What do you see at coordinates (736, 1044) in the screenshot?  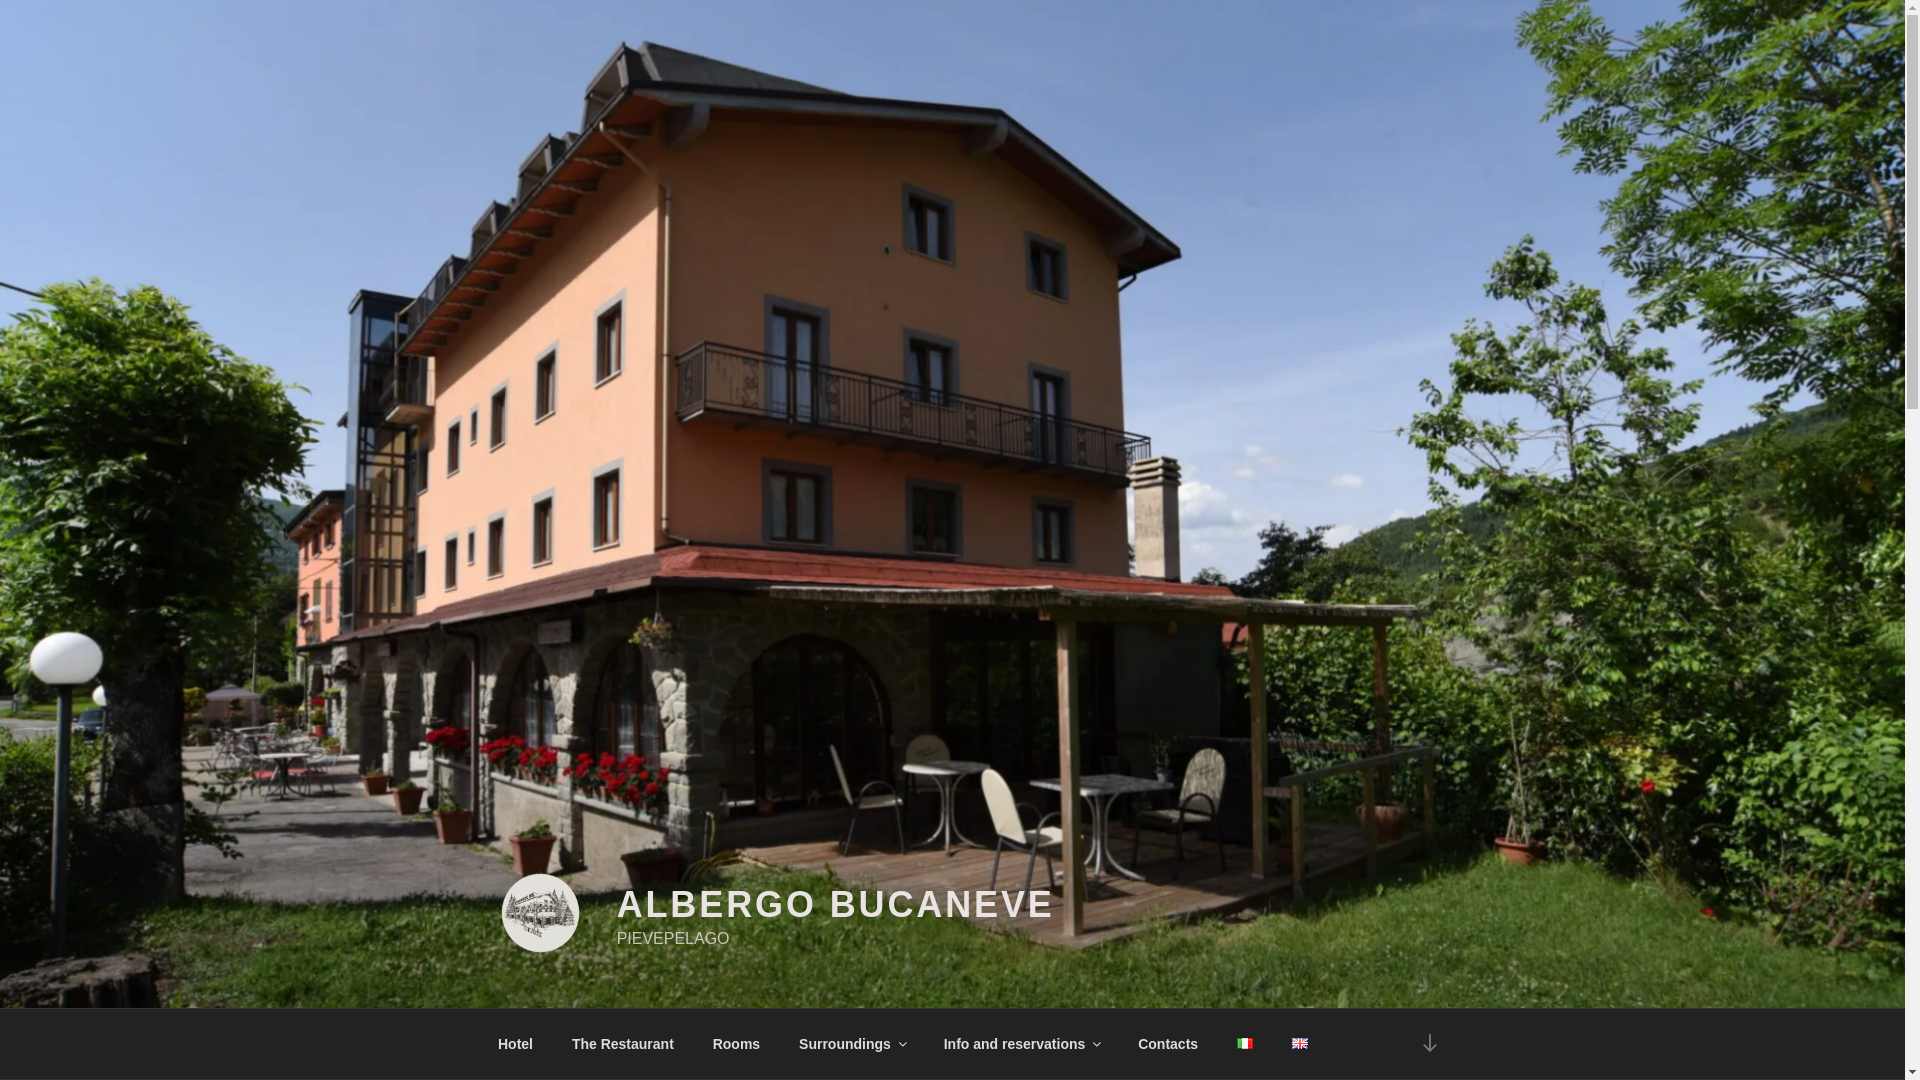 I see `Rooms` at bounding box center [736, 1044].